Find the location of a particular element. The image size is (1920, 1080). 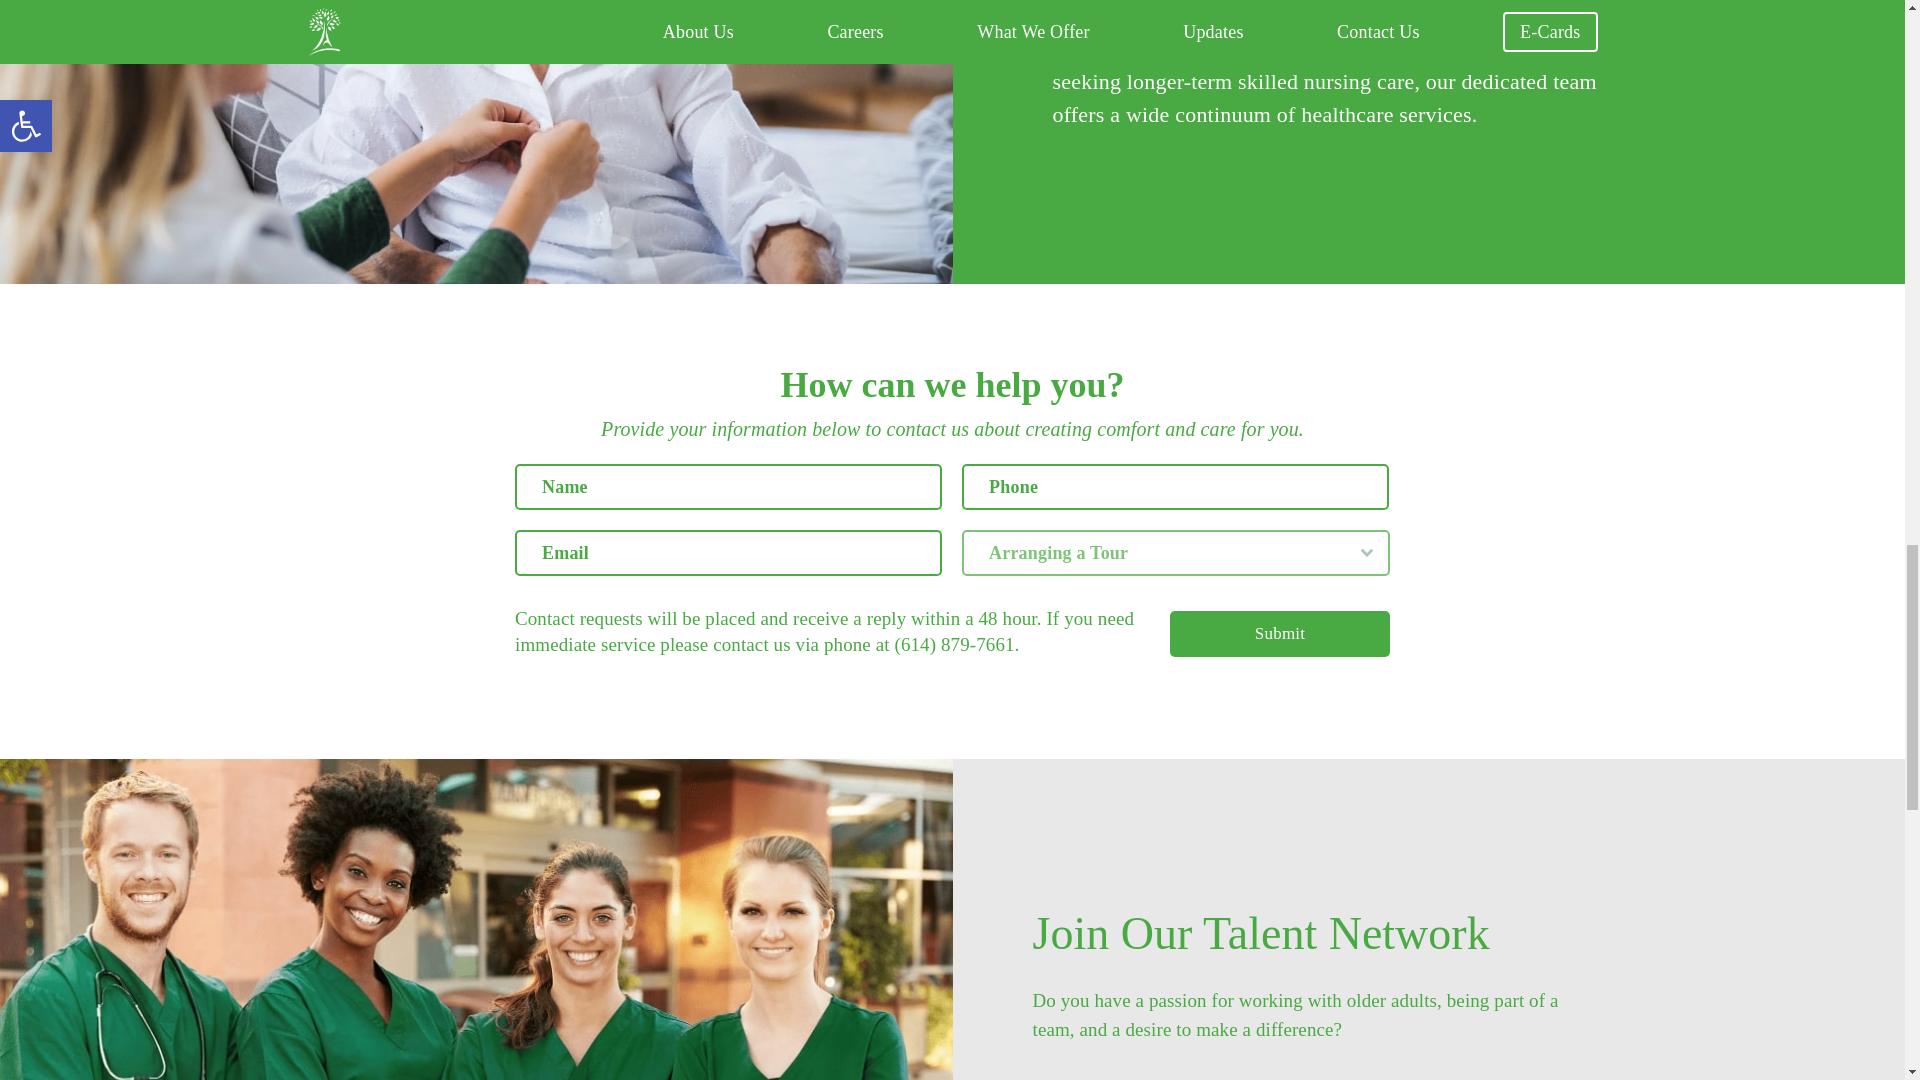

Submit is located at coordinates (1280, 634).